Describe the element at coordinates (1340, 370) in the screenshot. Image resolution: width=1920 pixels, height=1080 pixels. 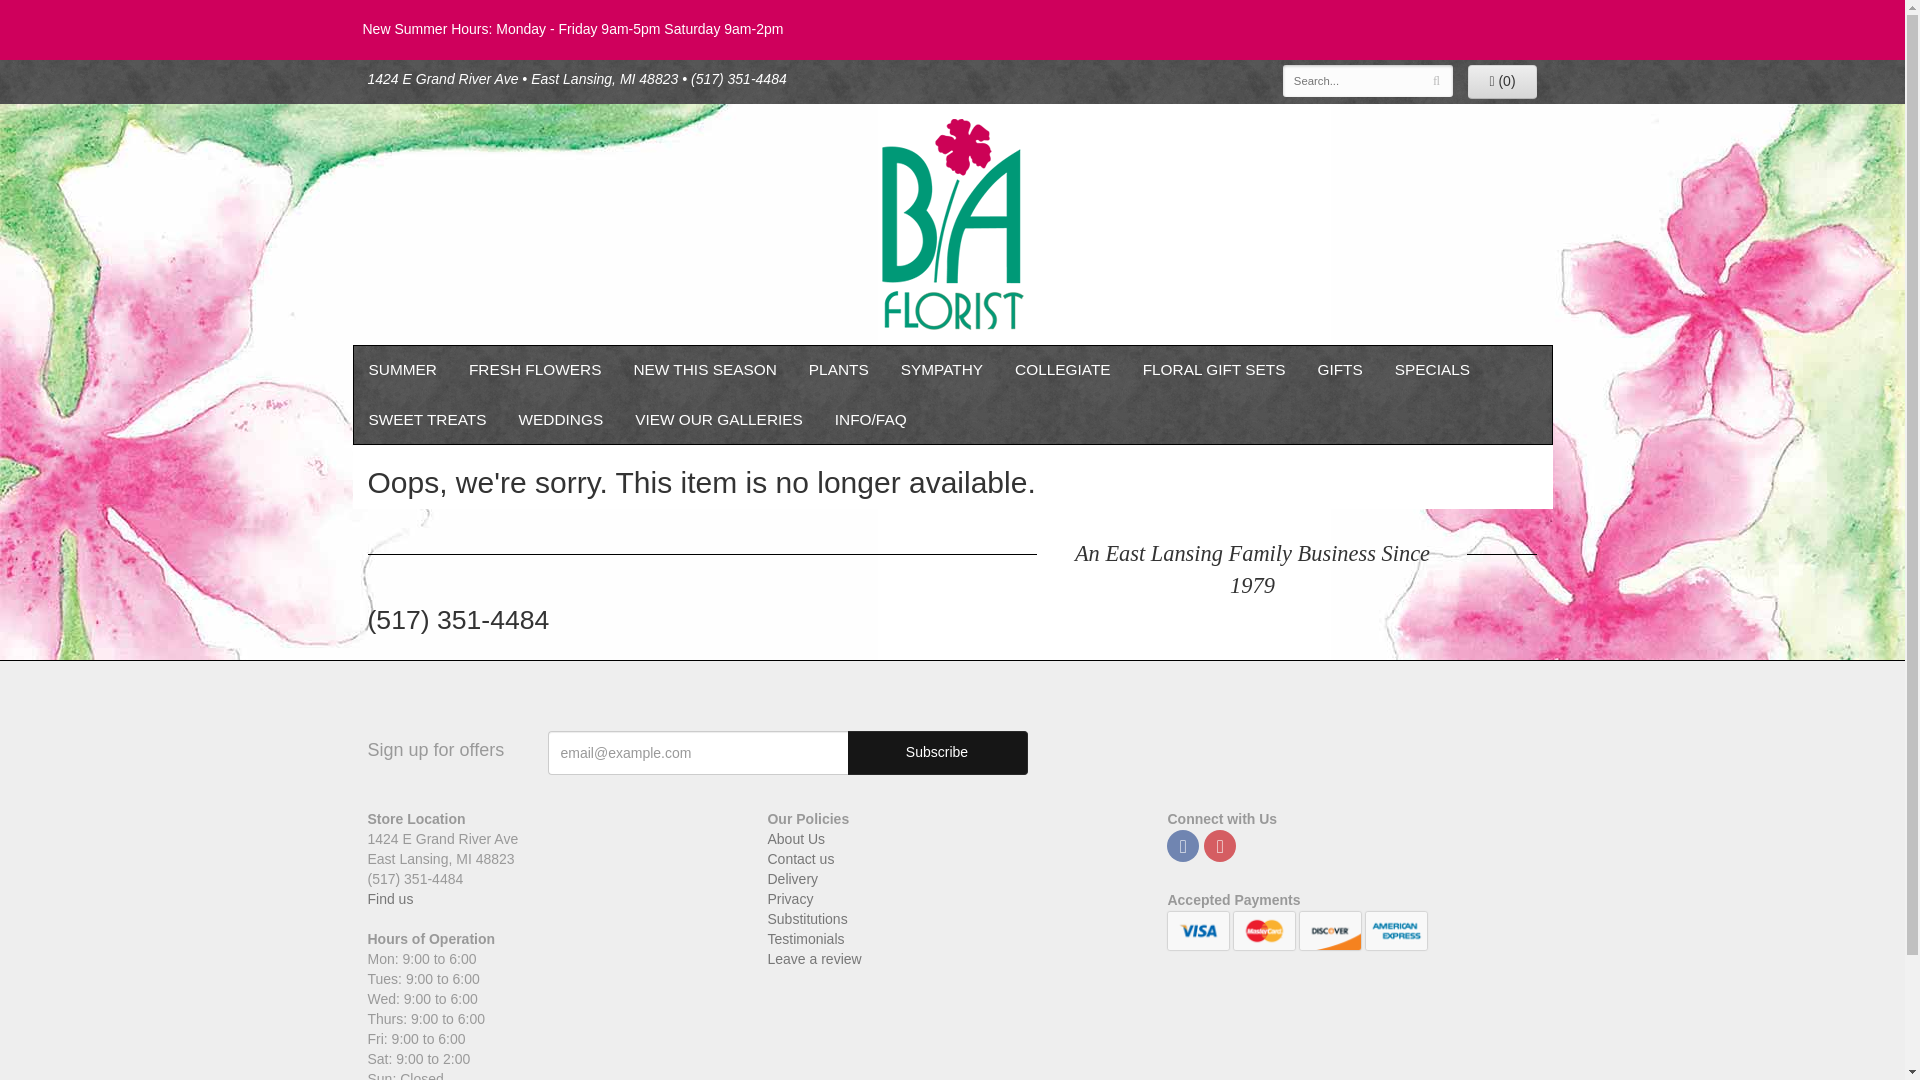
I see `GIFTS` at that location.